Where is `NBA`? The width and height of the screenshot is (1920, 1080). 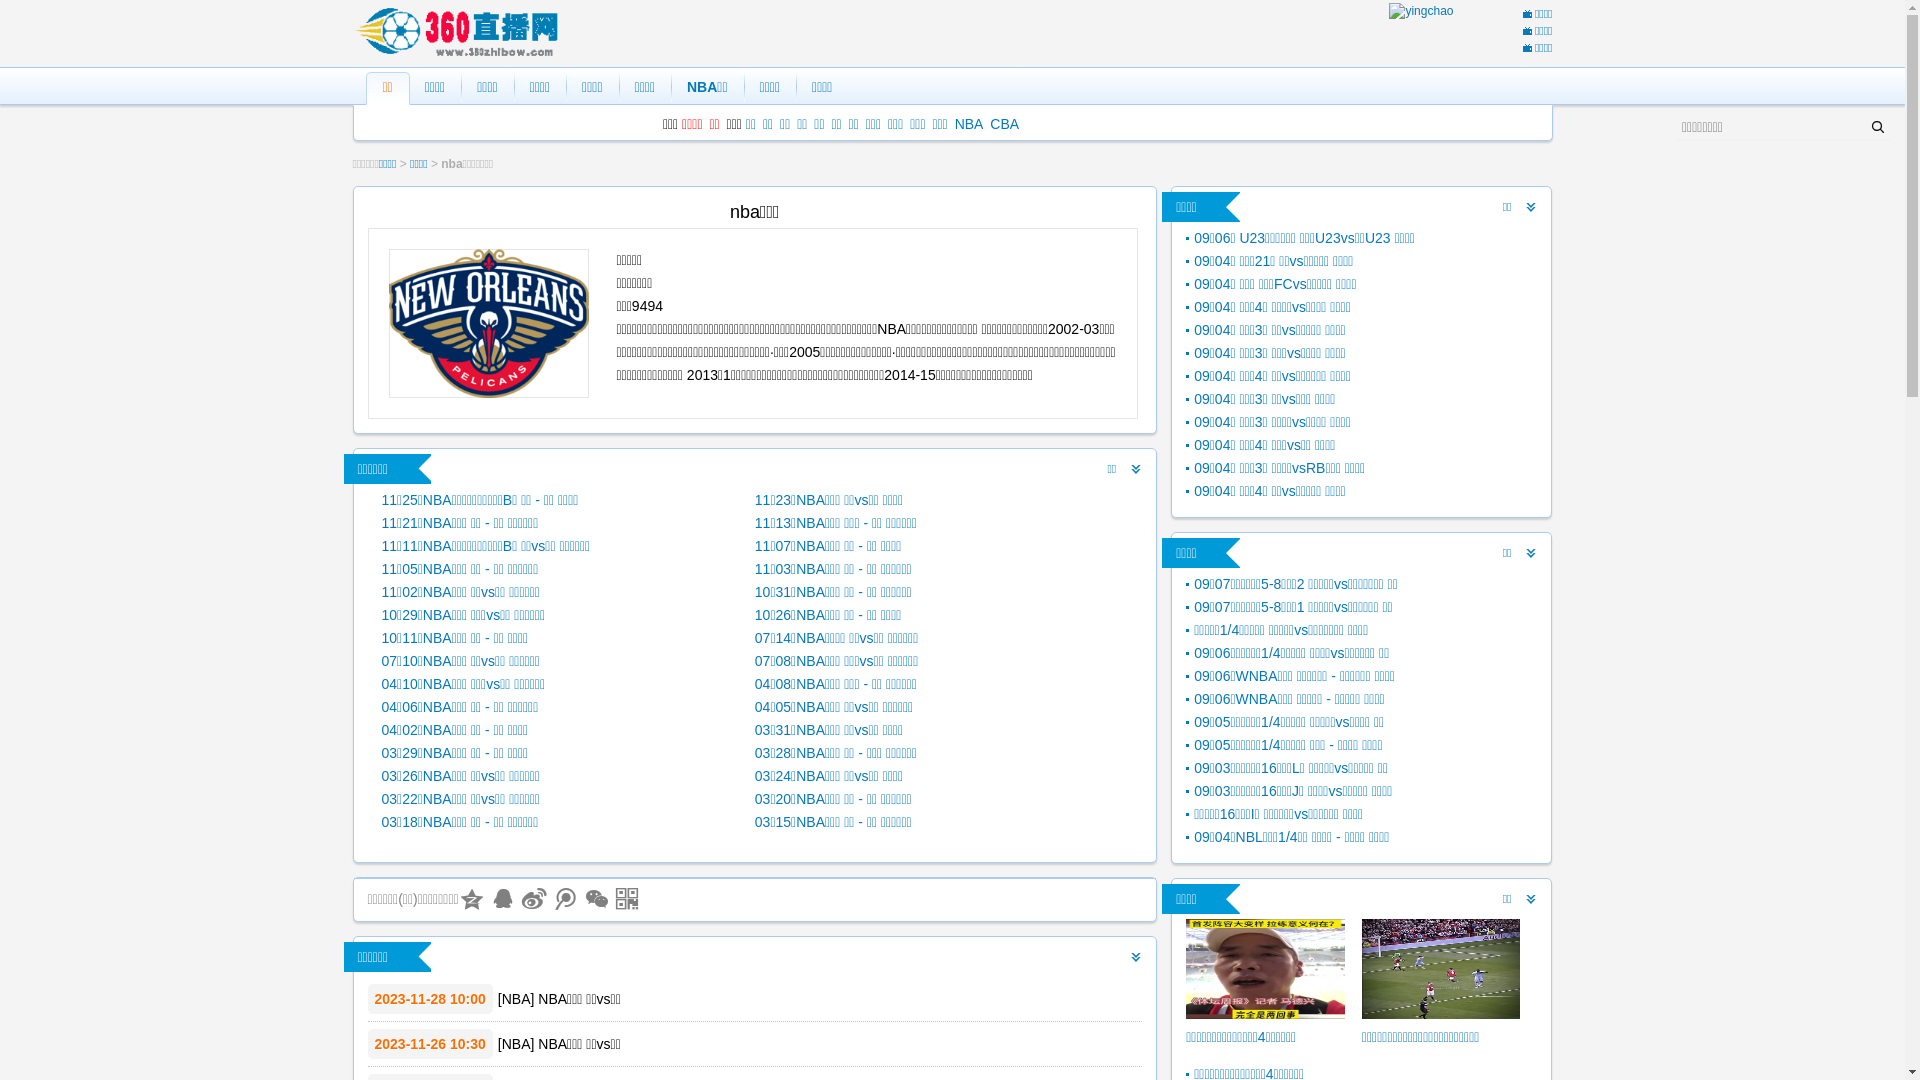
NBA is located at coordinates (516, 999).